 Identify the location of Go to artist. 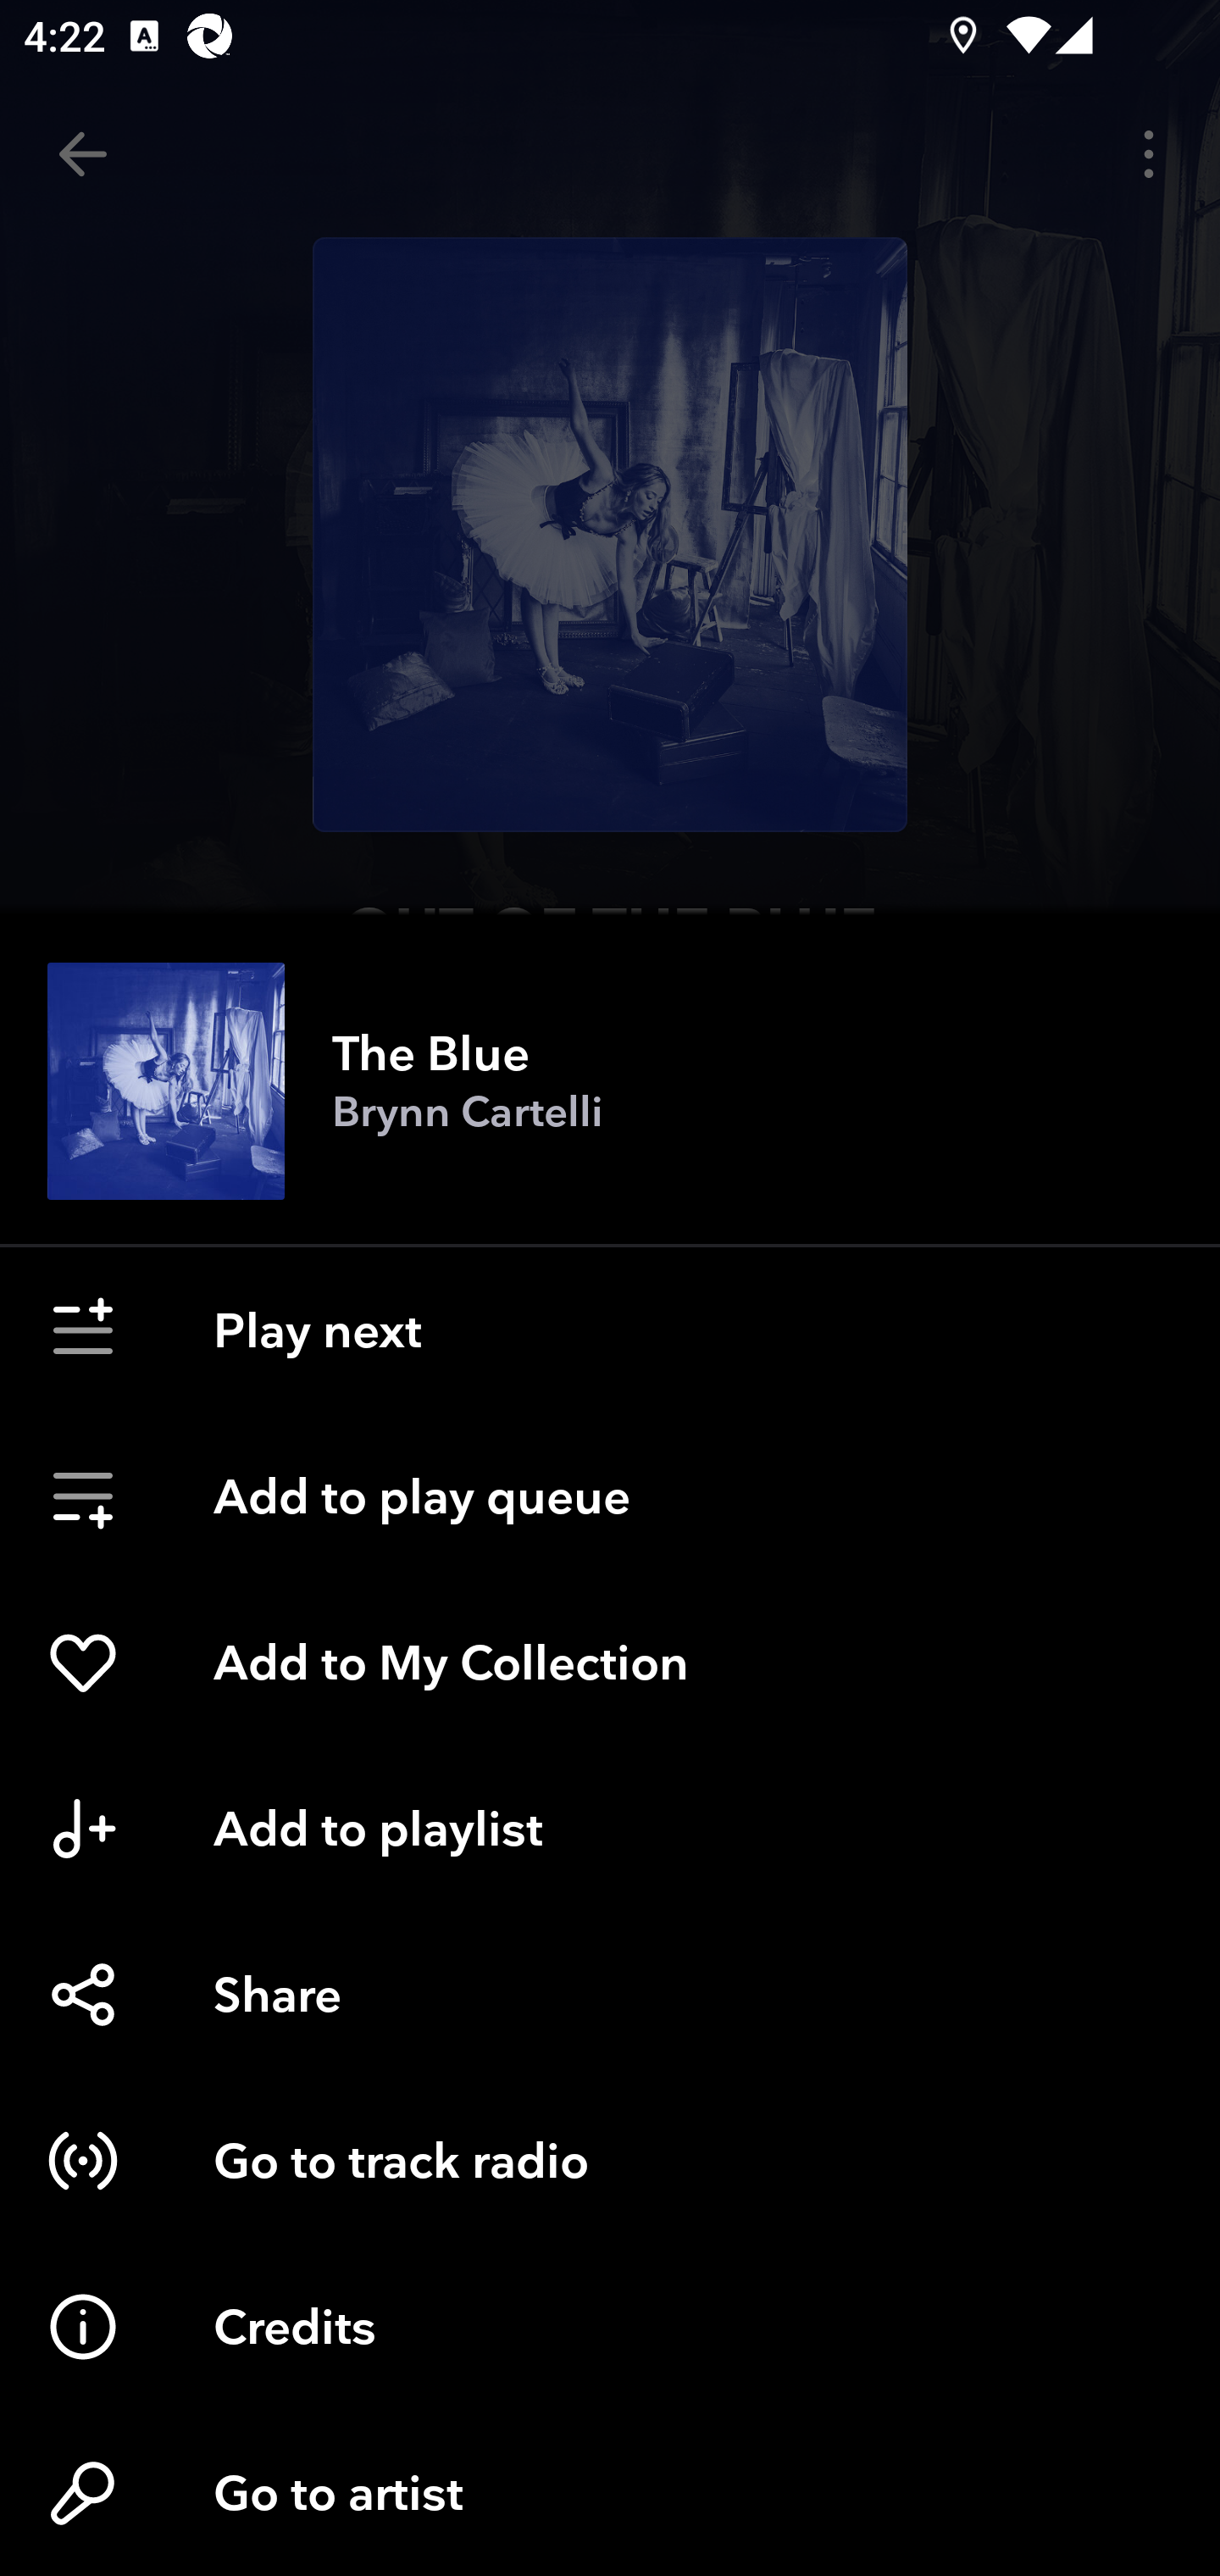
(610, 2493).